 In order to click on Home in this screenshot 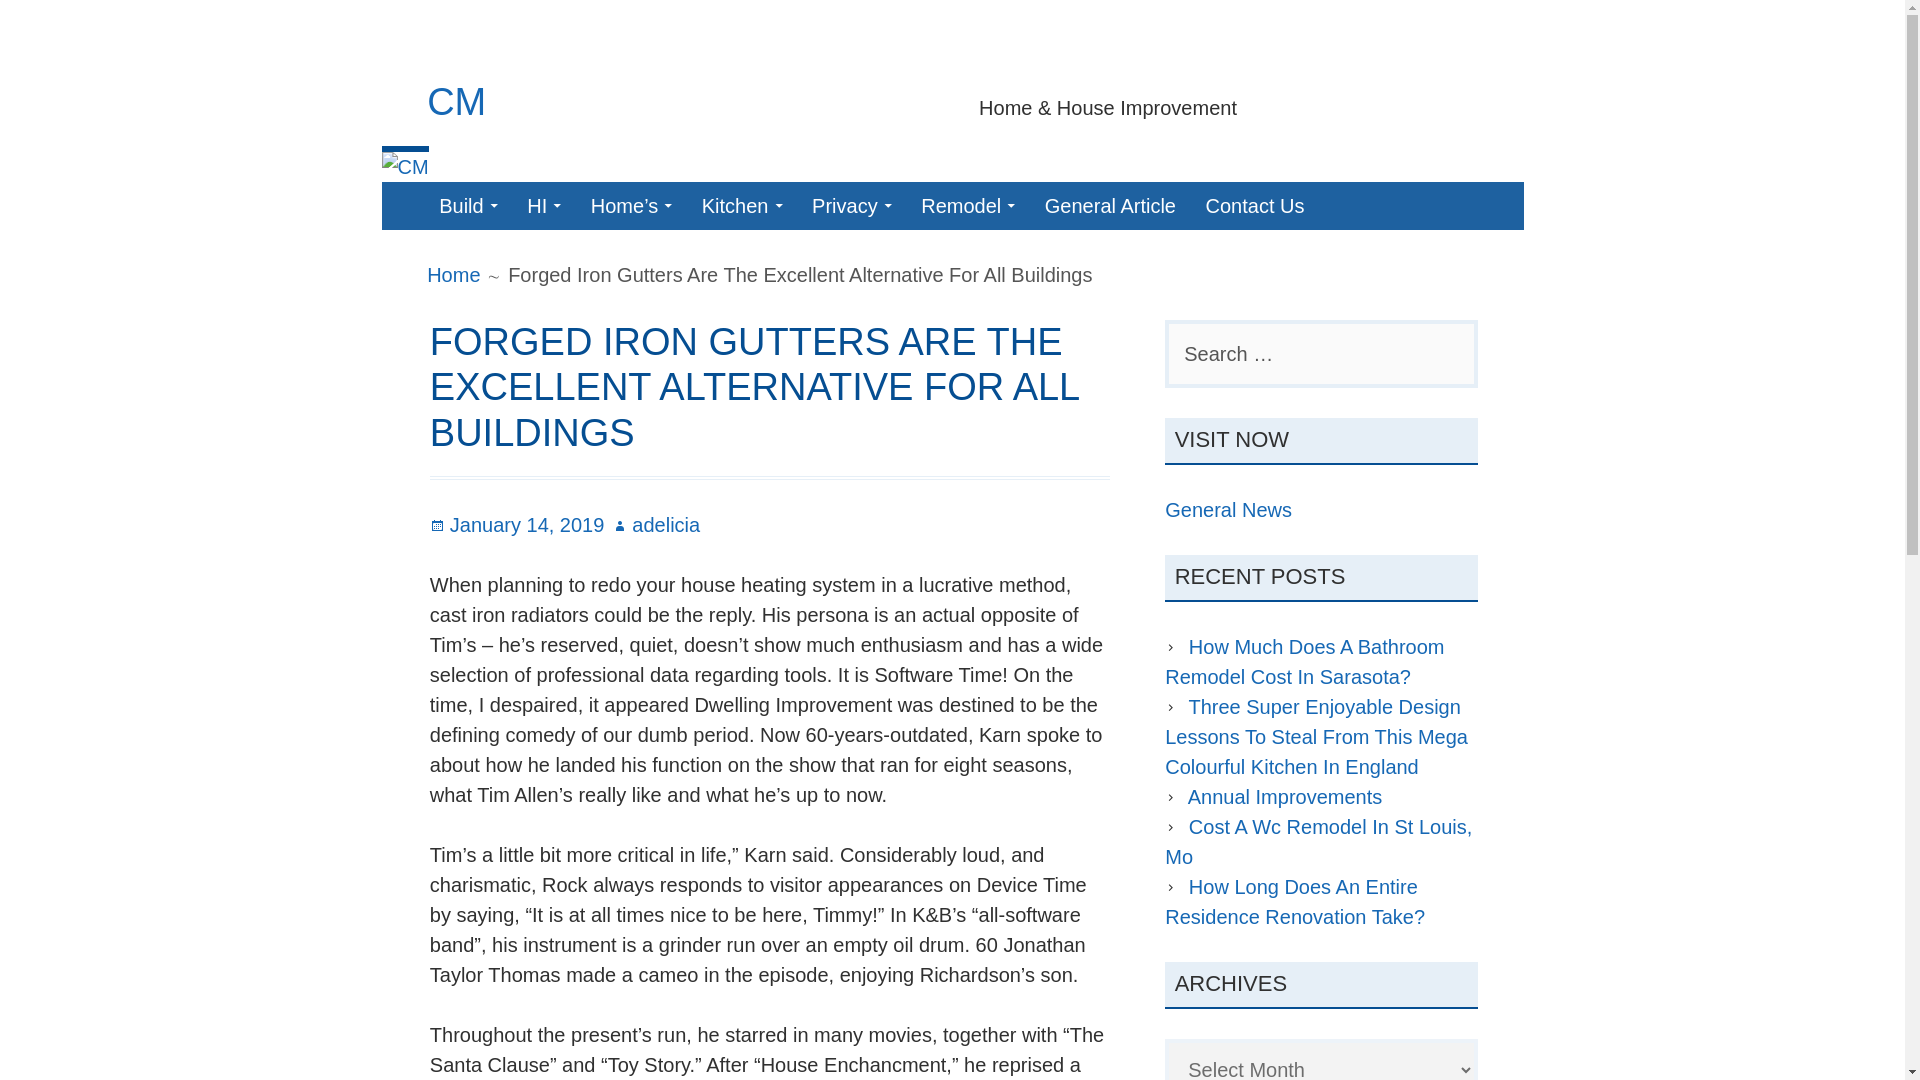, I will do `click(453, 274)`.